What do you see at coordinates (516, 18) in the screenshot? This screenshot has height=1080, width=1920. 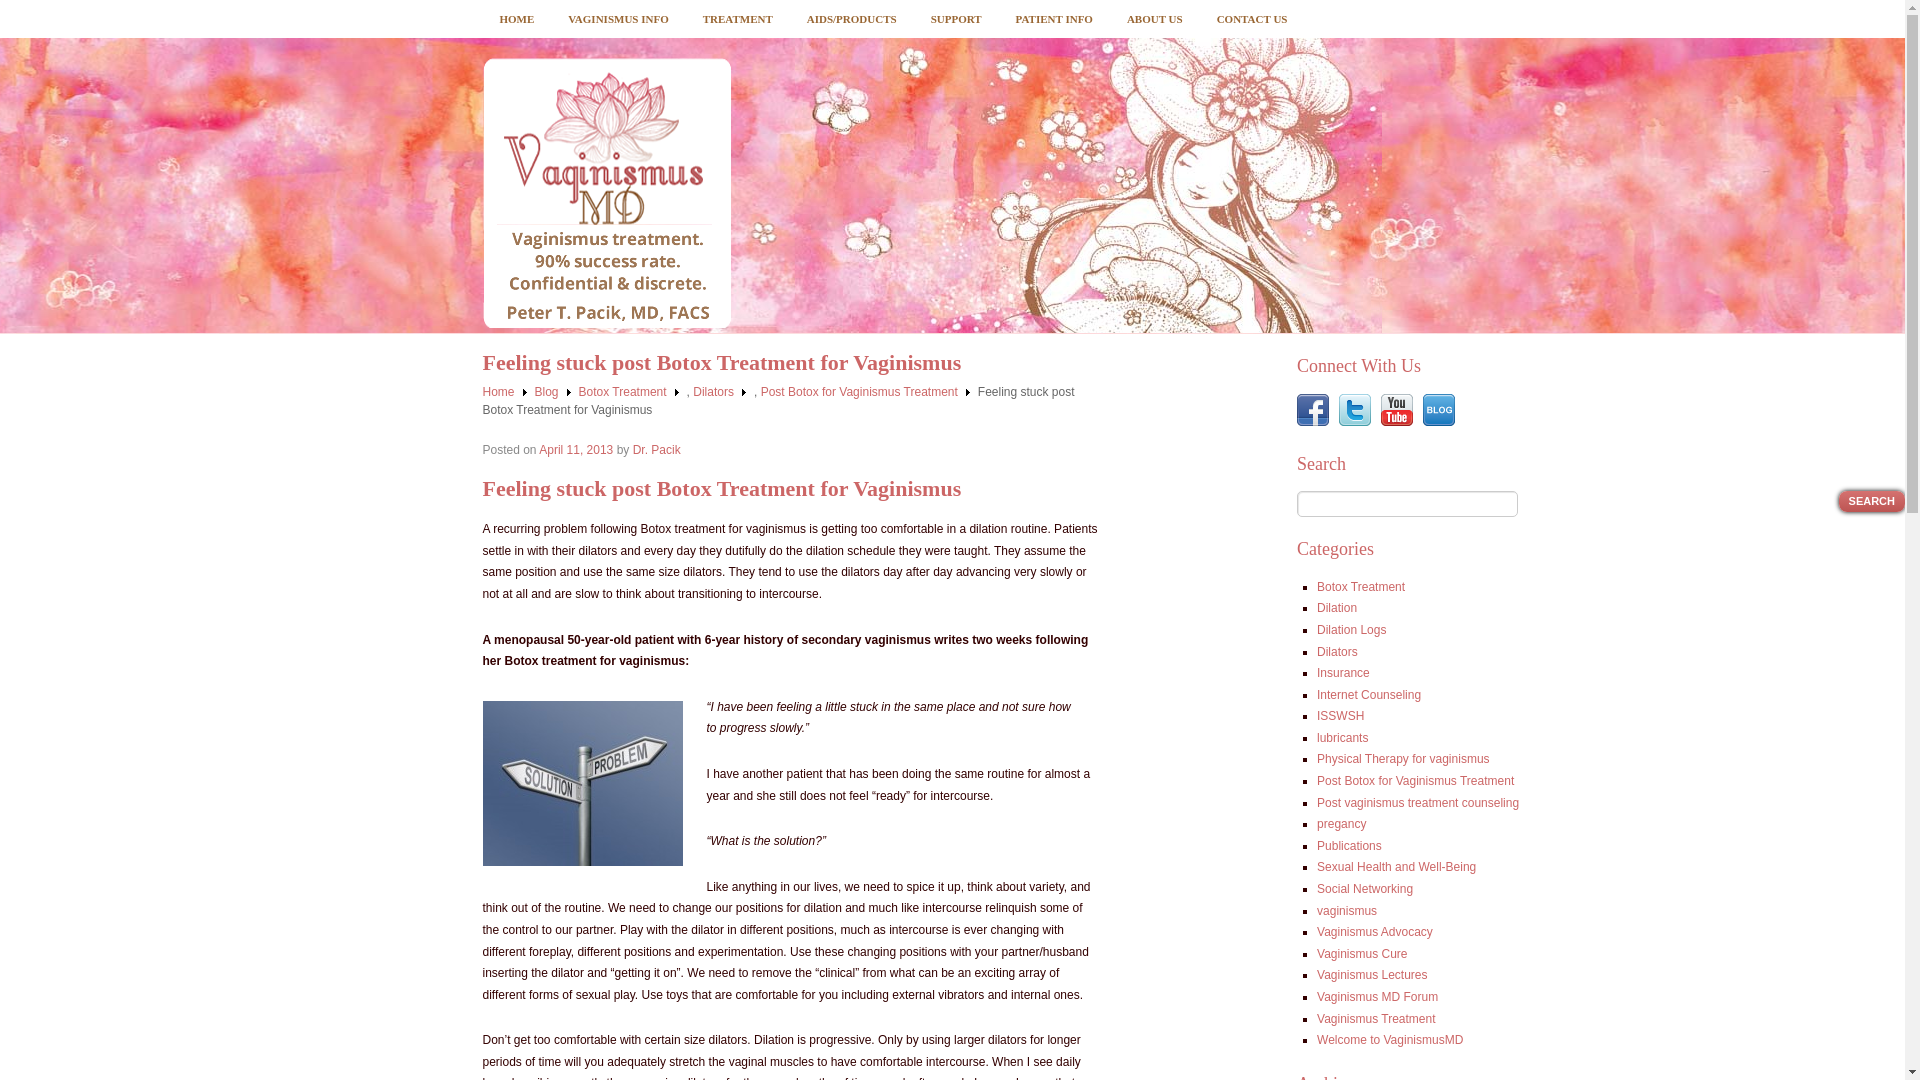 I see `HOME` at bounding box center [516, 18].